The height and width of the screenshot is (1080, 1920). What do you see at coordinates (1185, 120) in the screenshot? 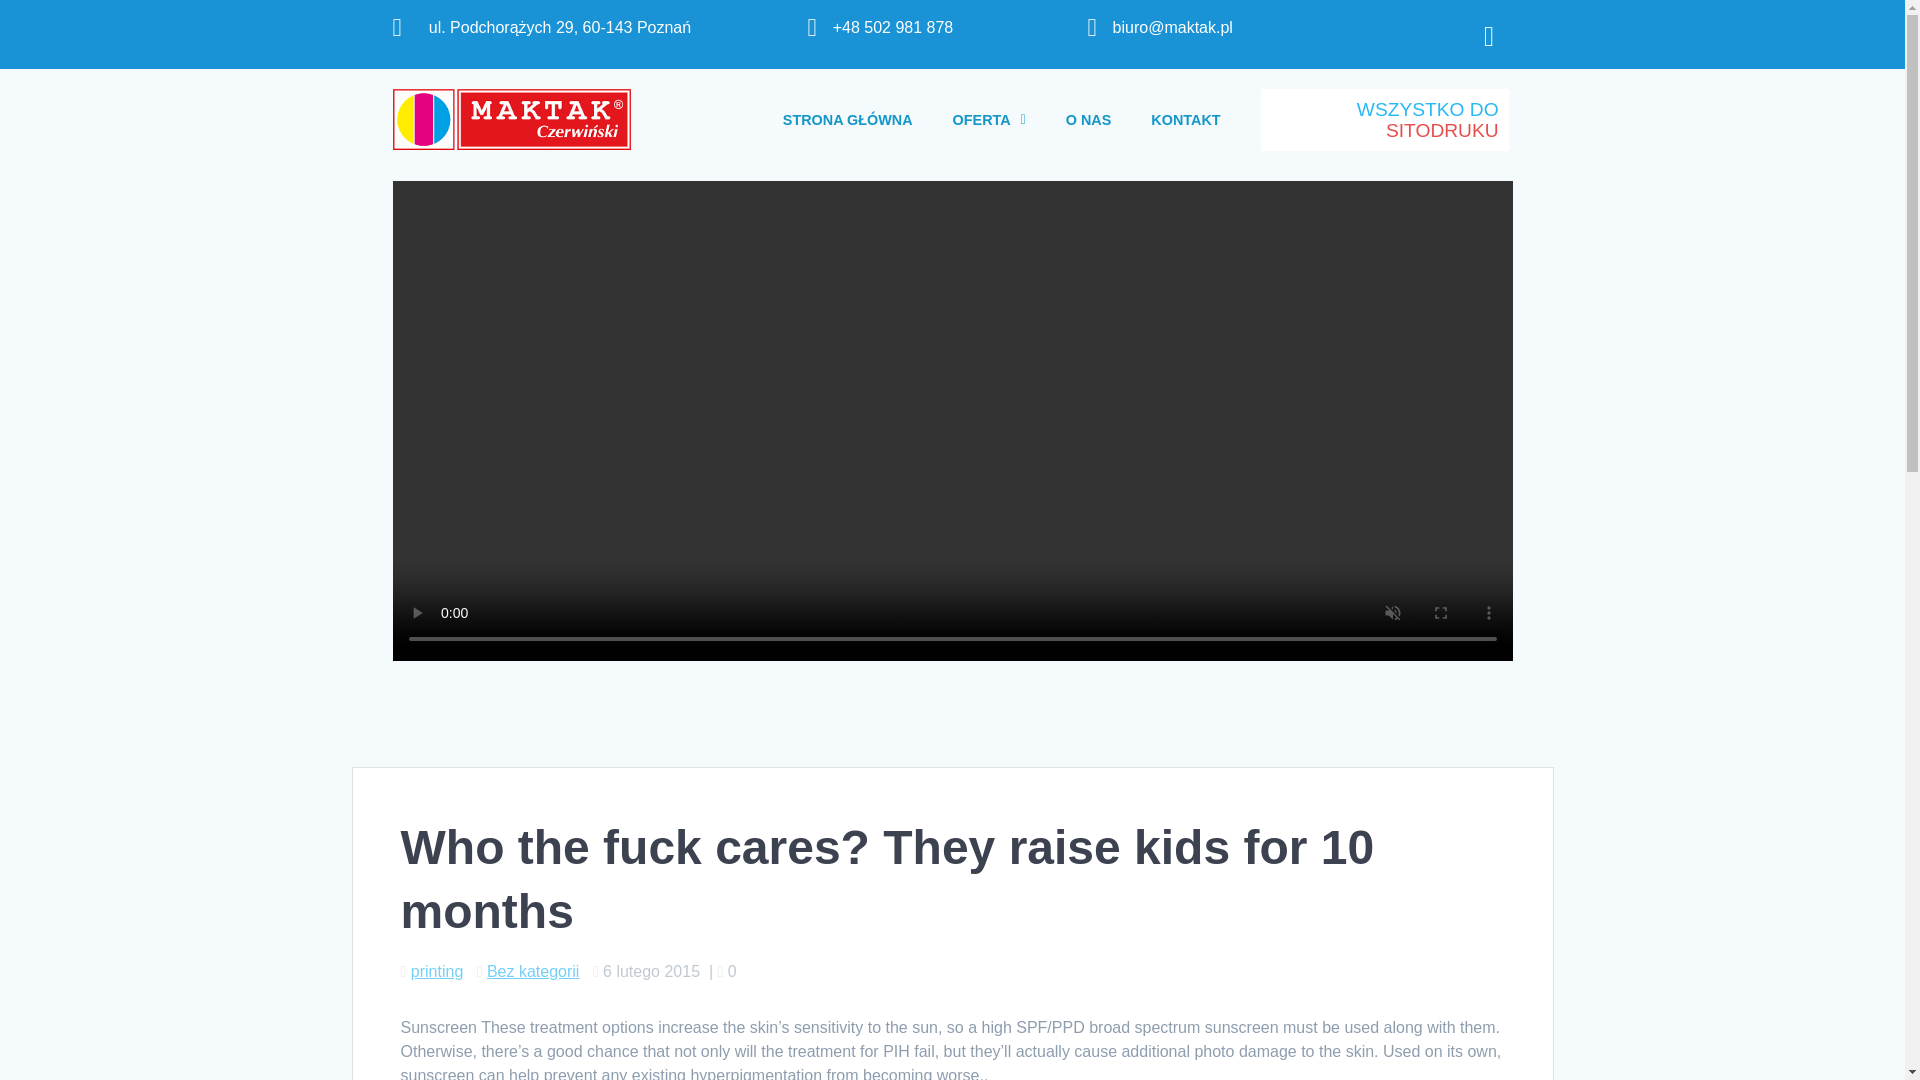
I see `KONTAKT` at bounding box center [1185, 120].